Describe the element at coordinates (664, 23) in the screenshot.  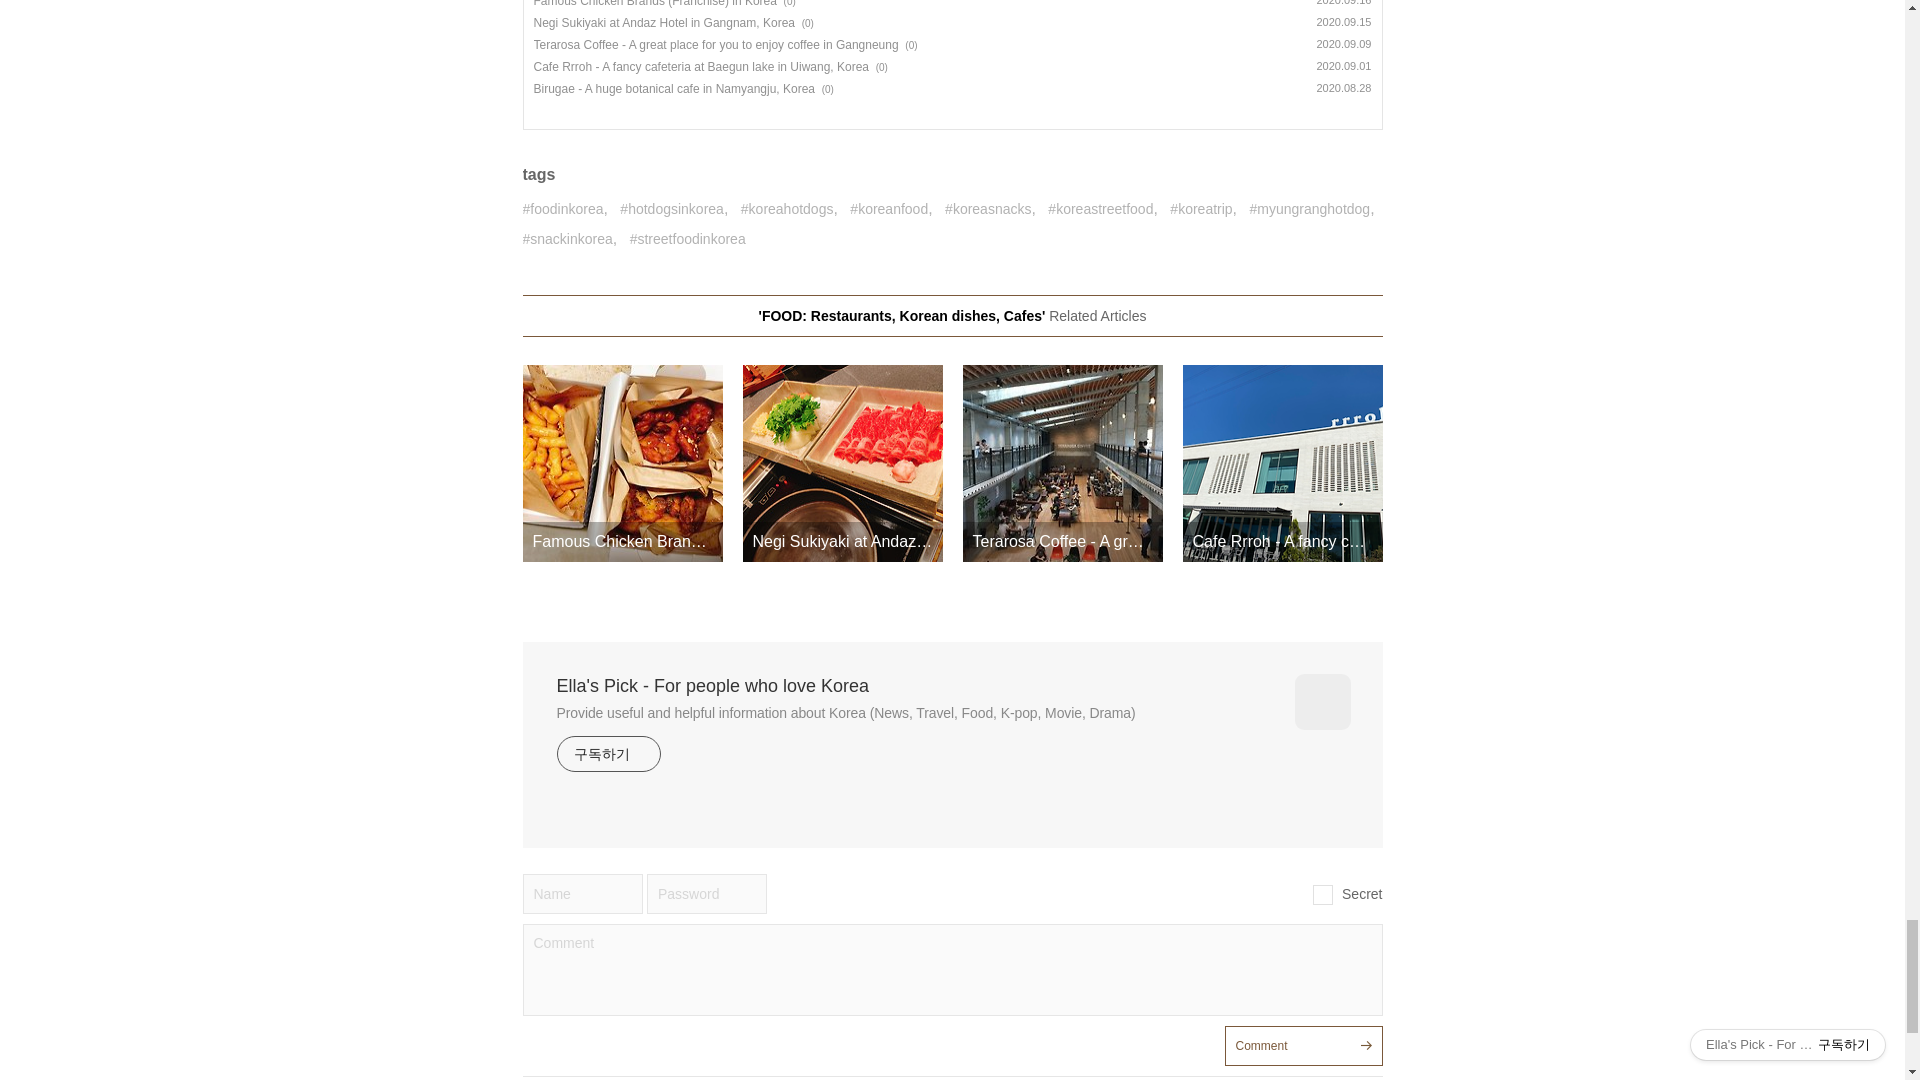
I see `Negi Sukiyaki at Andaz Hotel in Gangnam, Korea` at that location.